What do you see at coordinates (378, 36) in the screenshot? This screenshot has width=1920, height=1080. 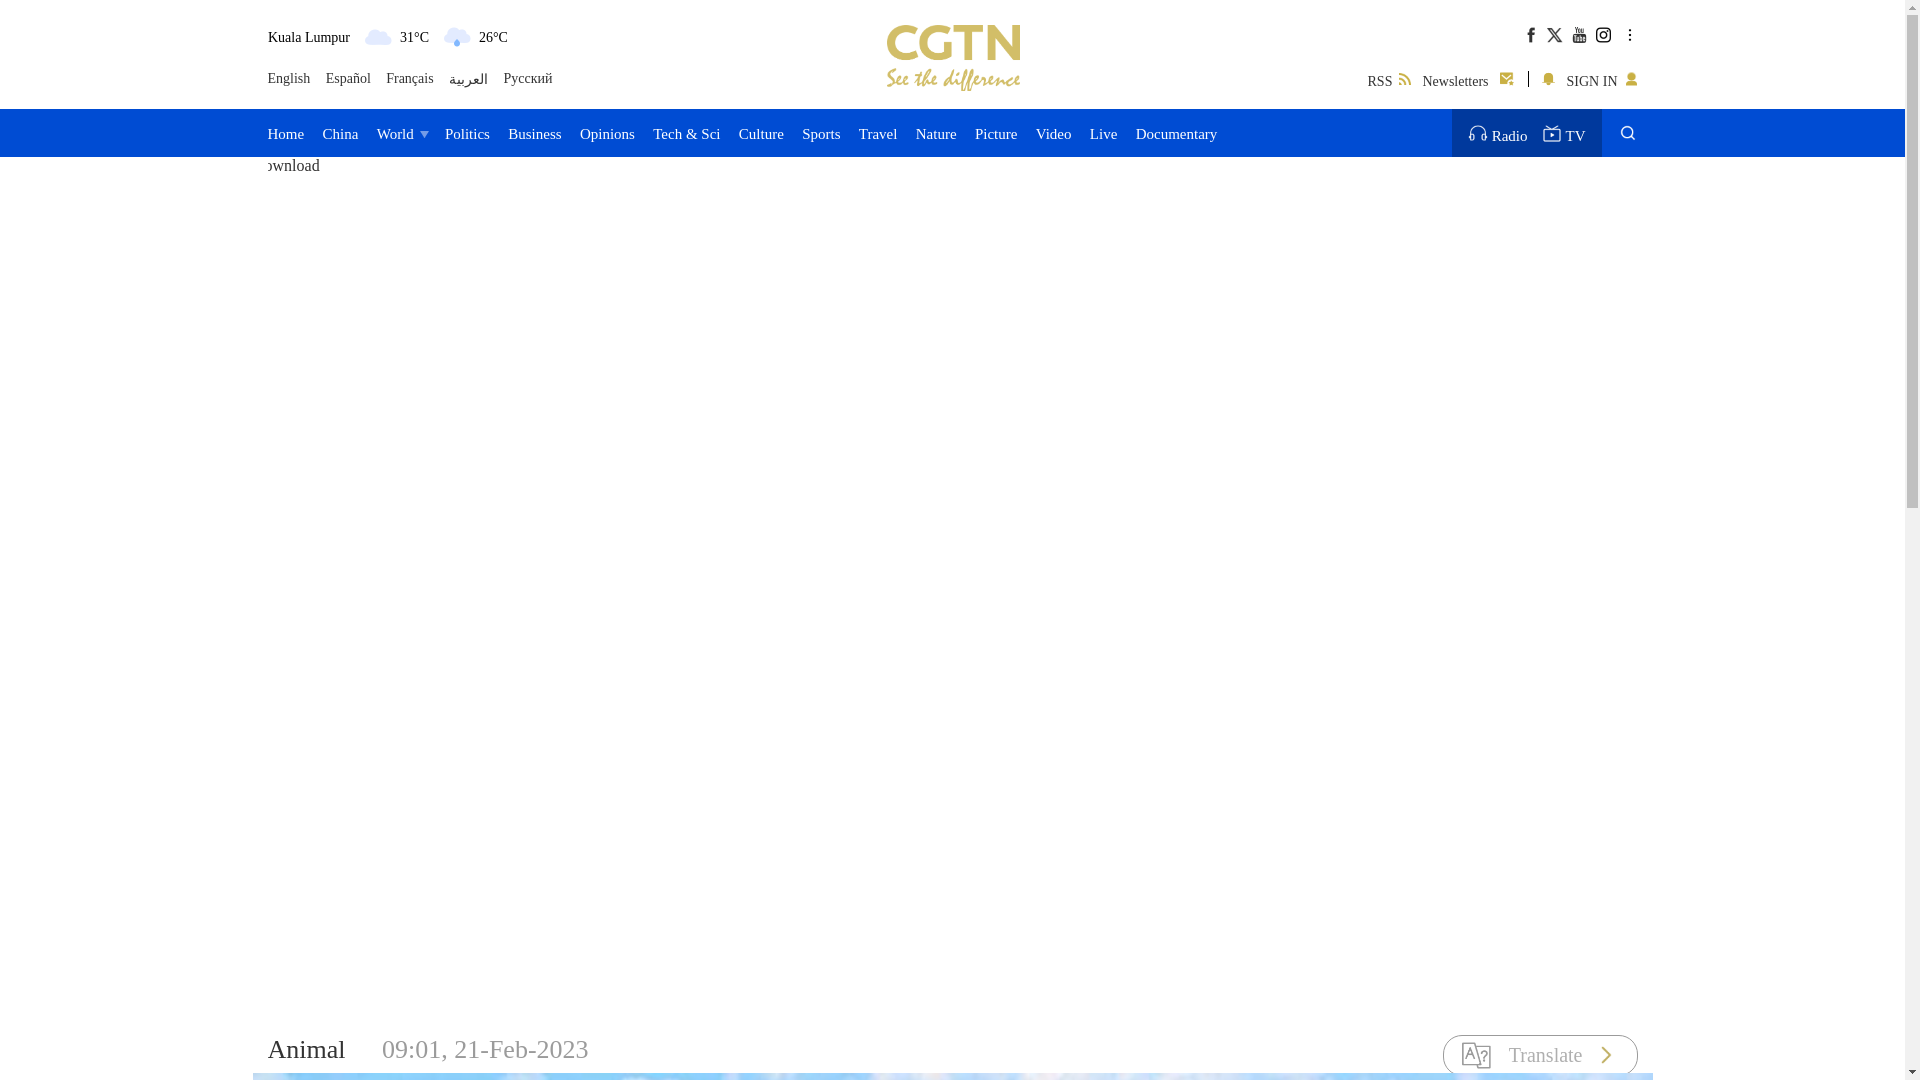 I see `Overcast` at bounding box center [378, 36].